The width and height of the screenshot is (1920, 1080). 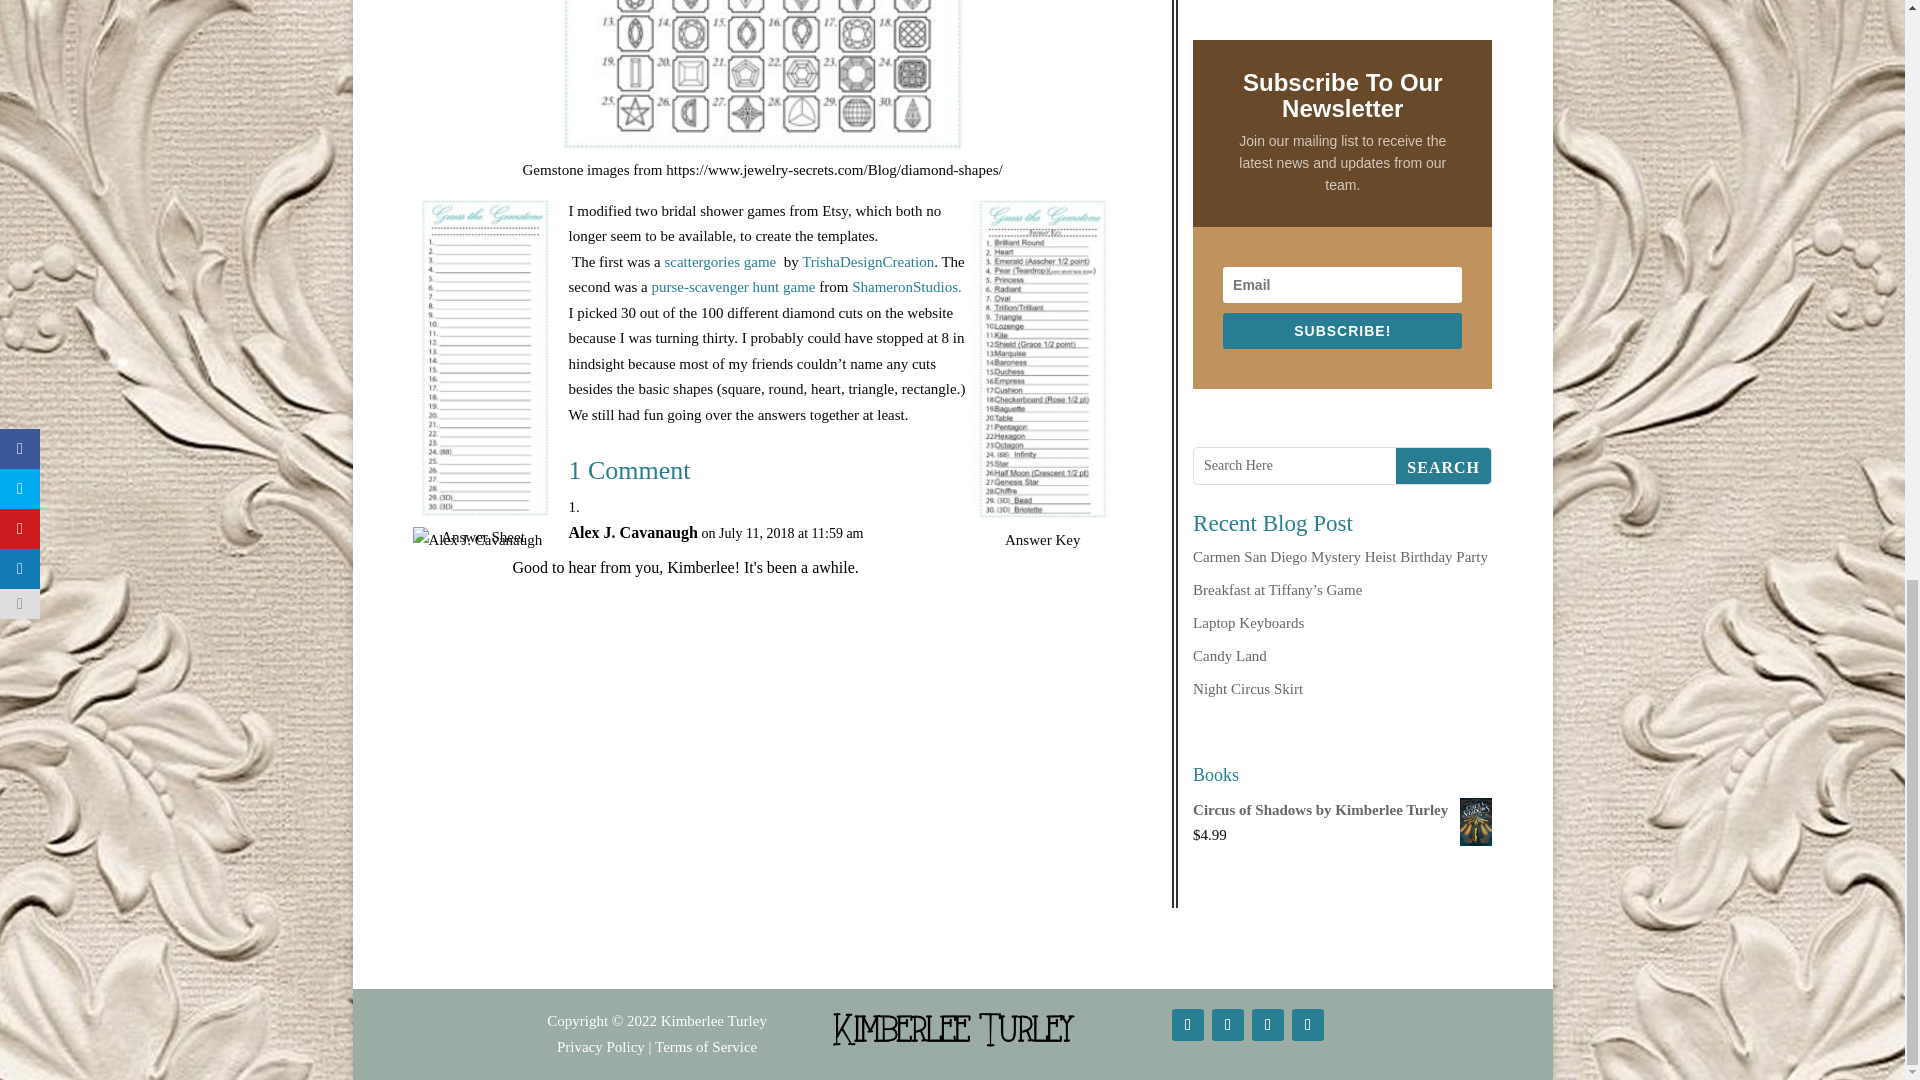 I want to click on Privacy Policy, so click(x=600, y=1046).